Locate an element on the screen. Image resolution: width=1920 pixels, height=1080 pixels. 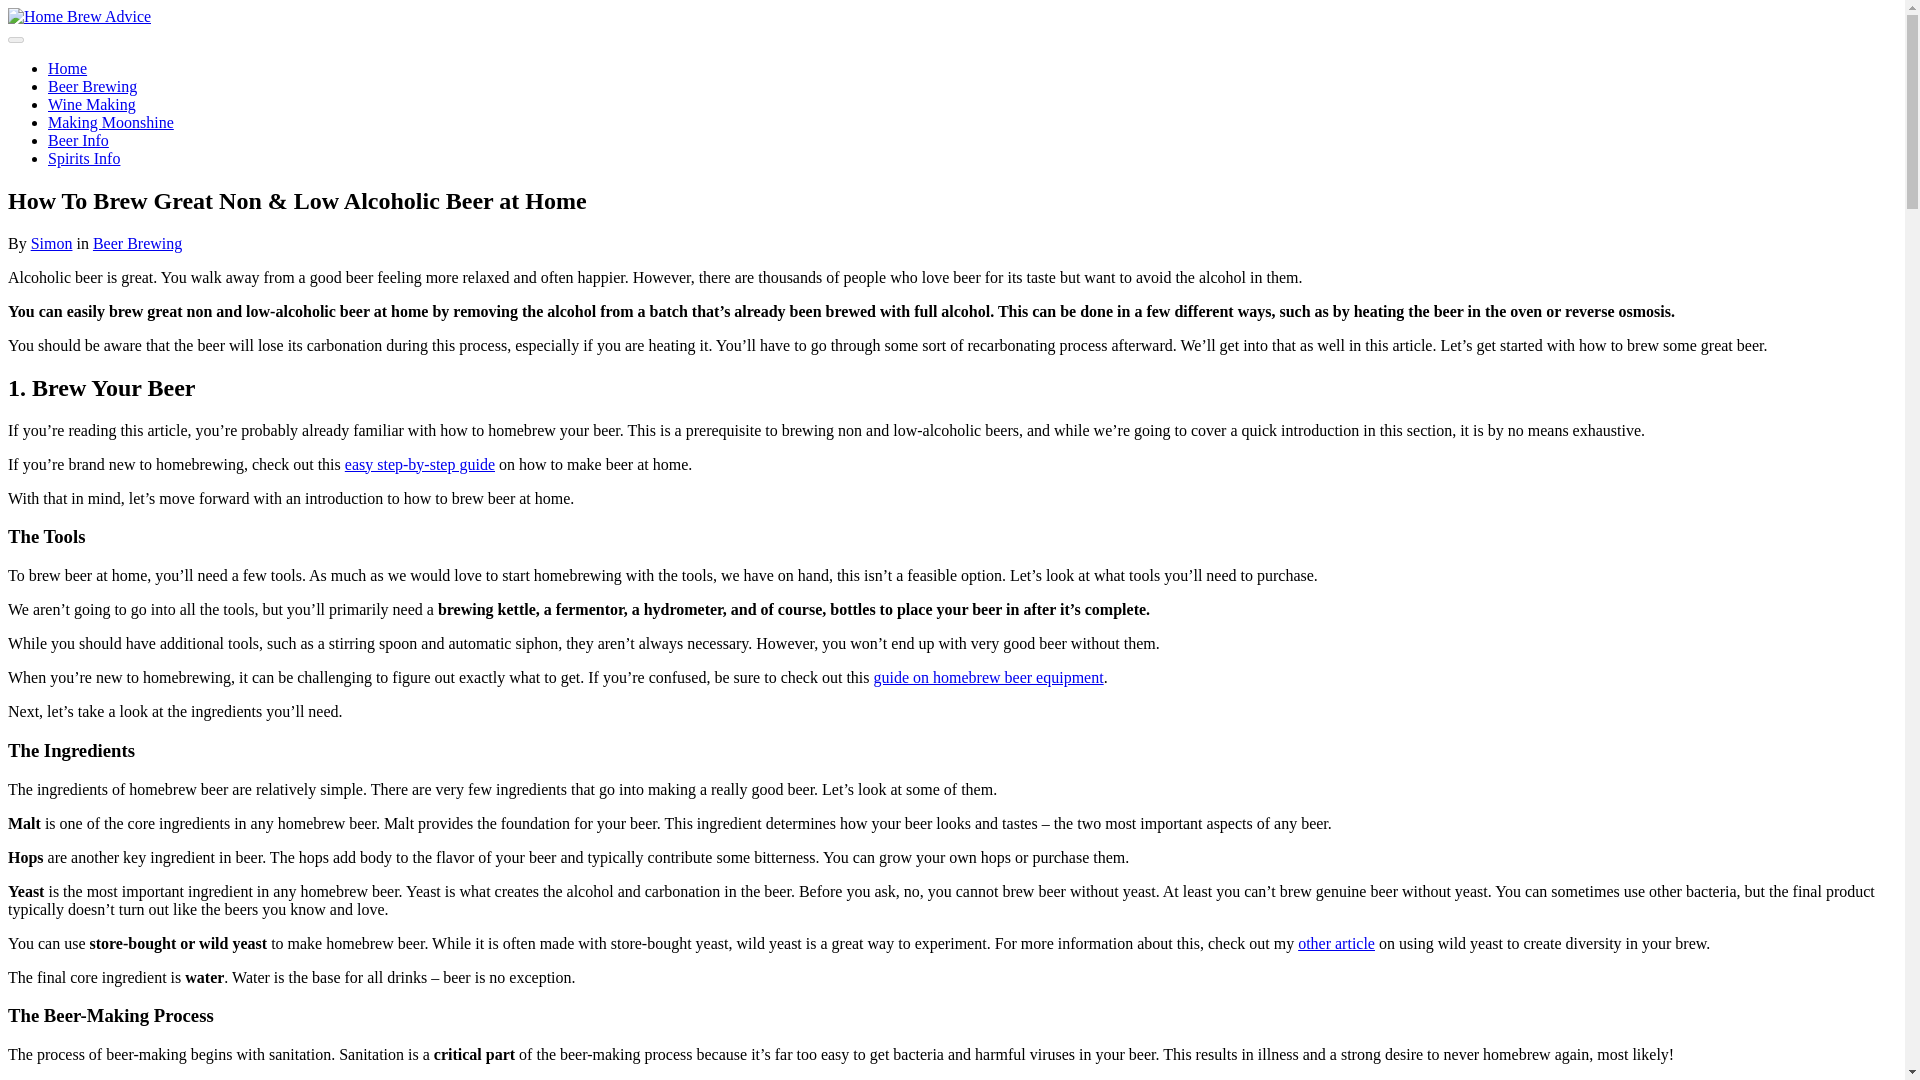
Beer Brewing is located at coordinates (92, 86).